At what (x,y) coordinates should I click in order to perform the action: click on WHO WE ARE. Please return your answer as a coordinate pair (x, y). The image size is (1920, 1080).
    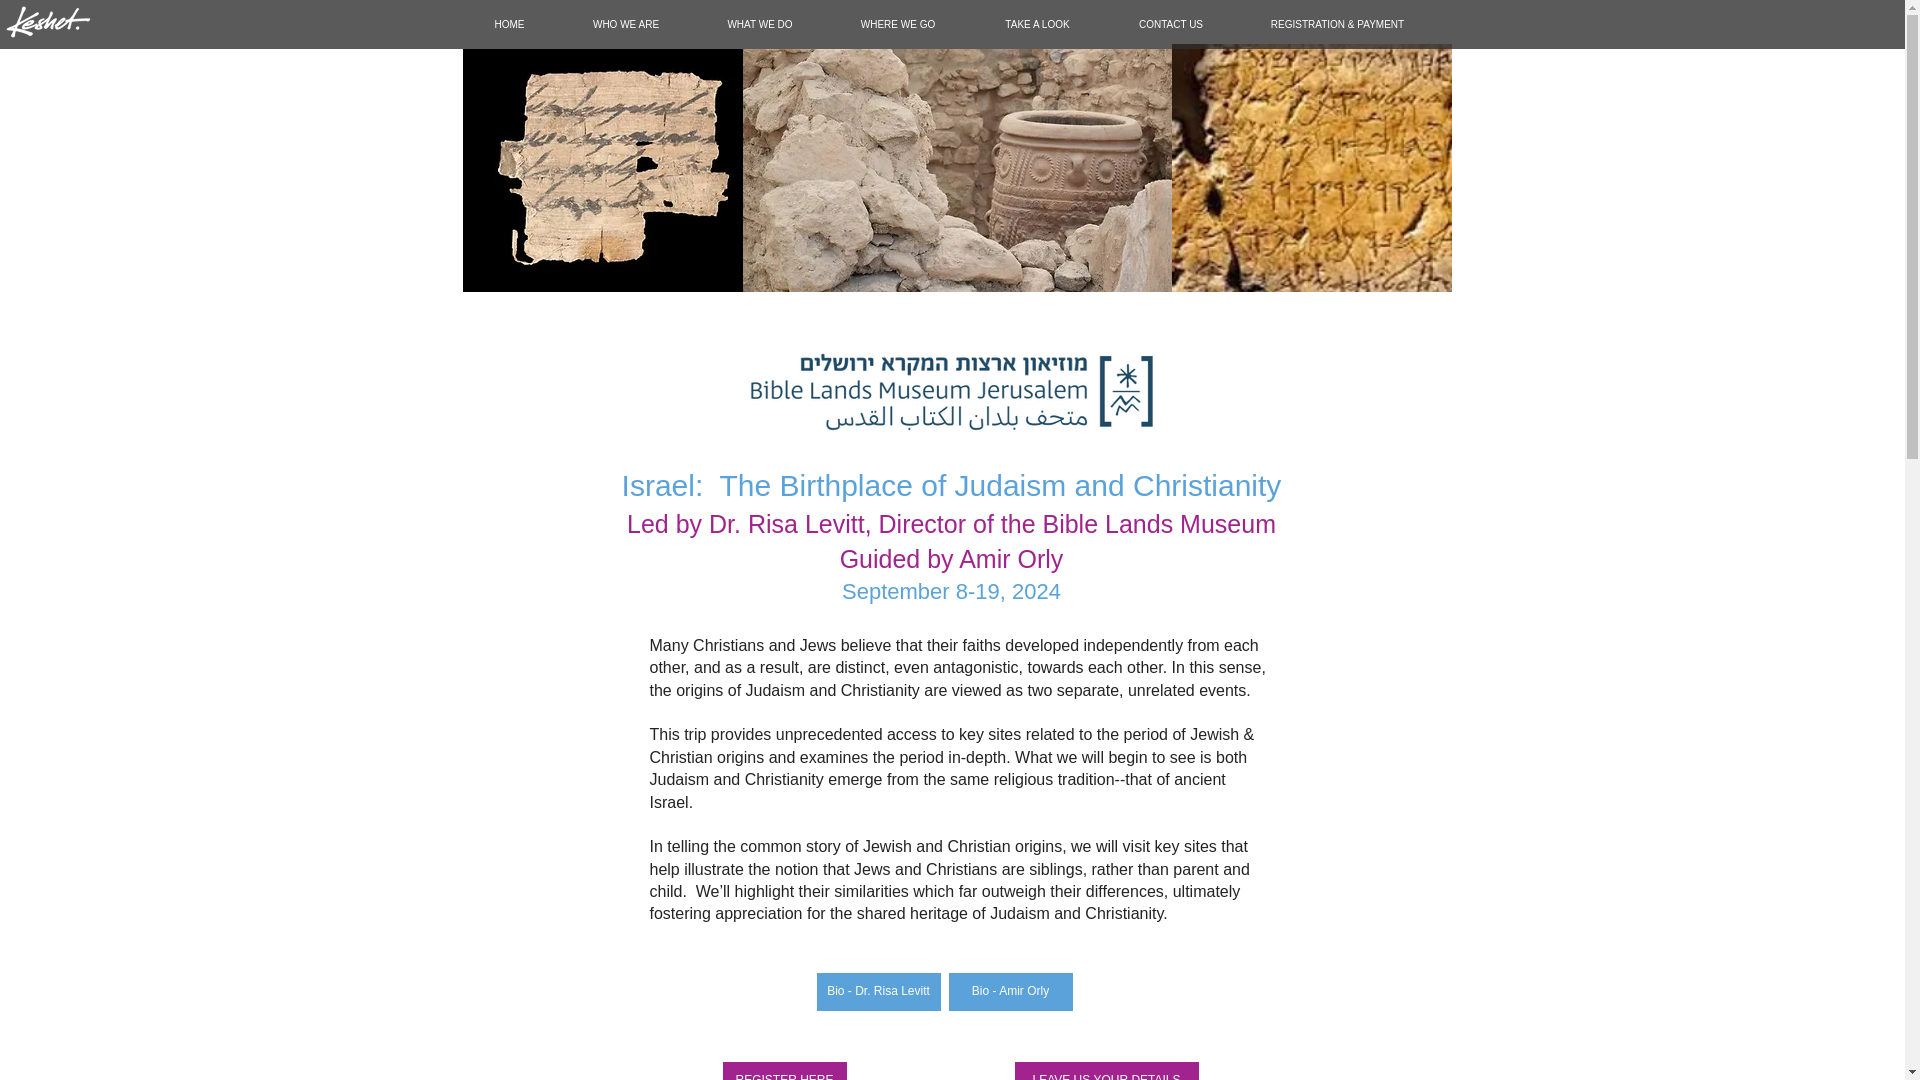
    Looking at the image, I should click on (626, 24).